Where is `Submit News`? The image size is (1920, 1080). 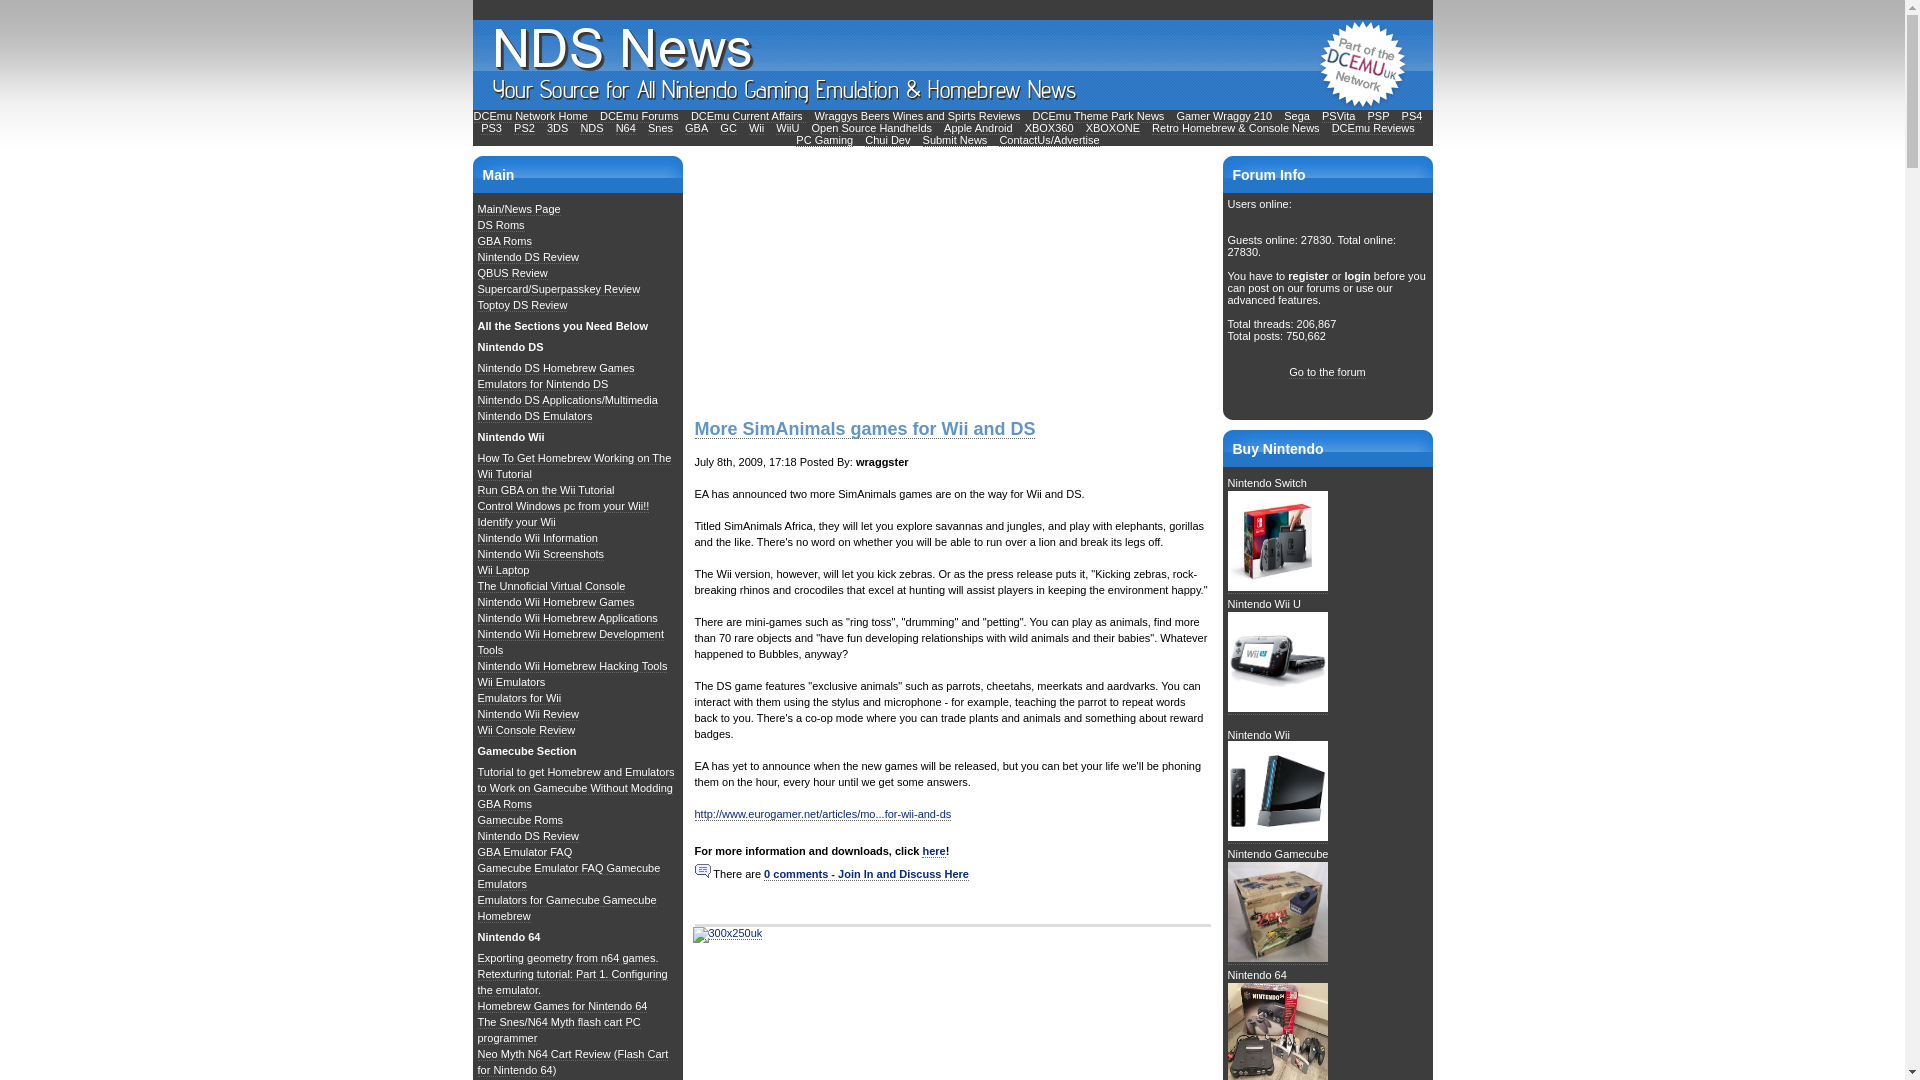
Submit News is located at coordinates (956, 140).